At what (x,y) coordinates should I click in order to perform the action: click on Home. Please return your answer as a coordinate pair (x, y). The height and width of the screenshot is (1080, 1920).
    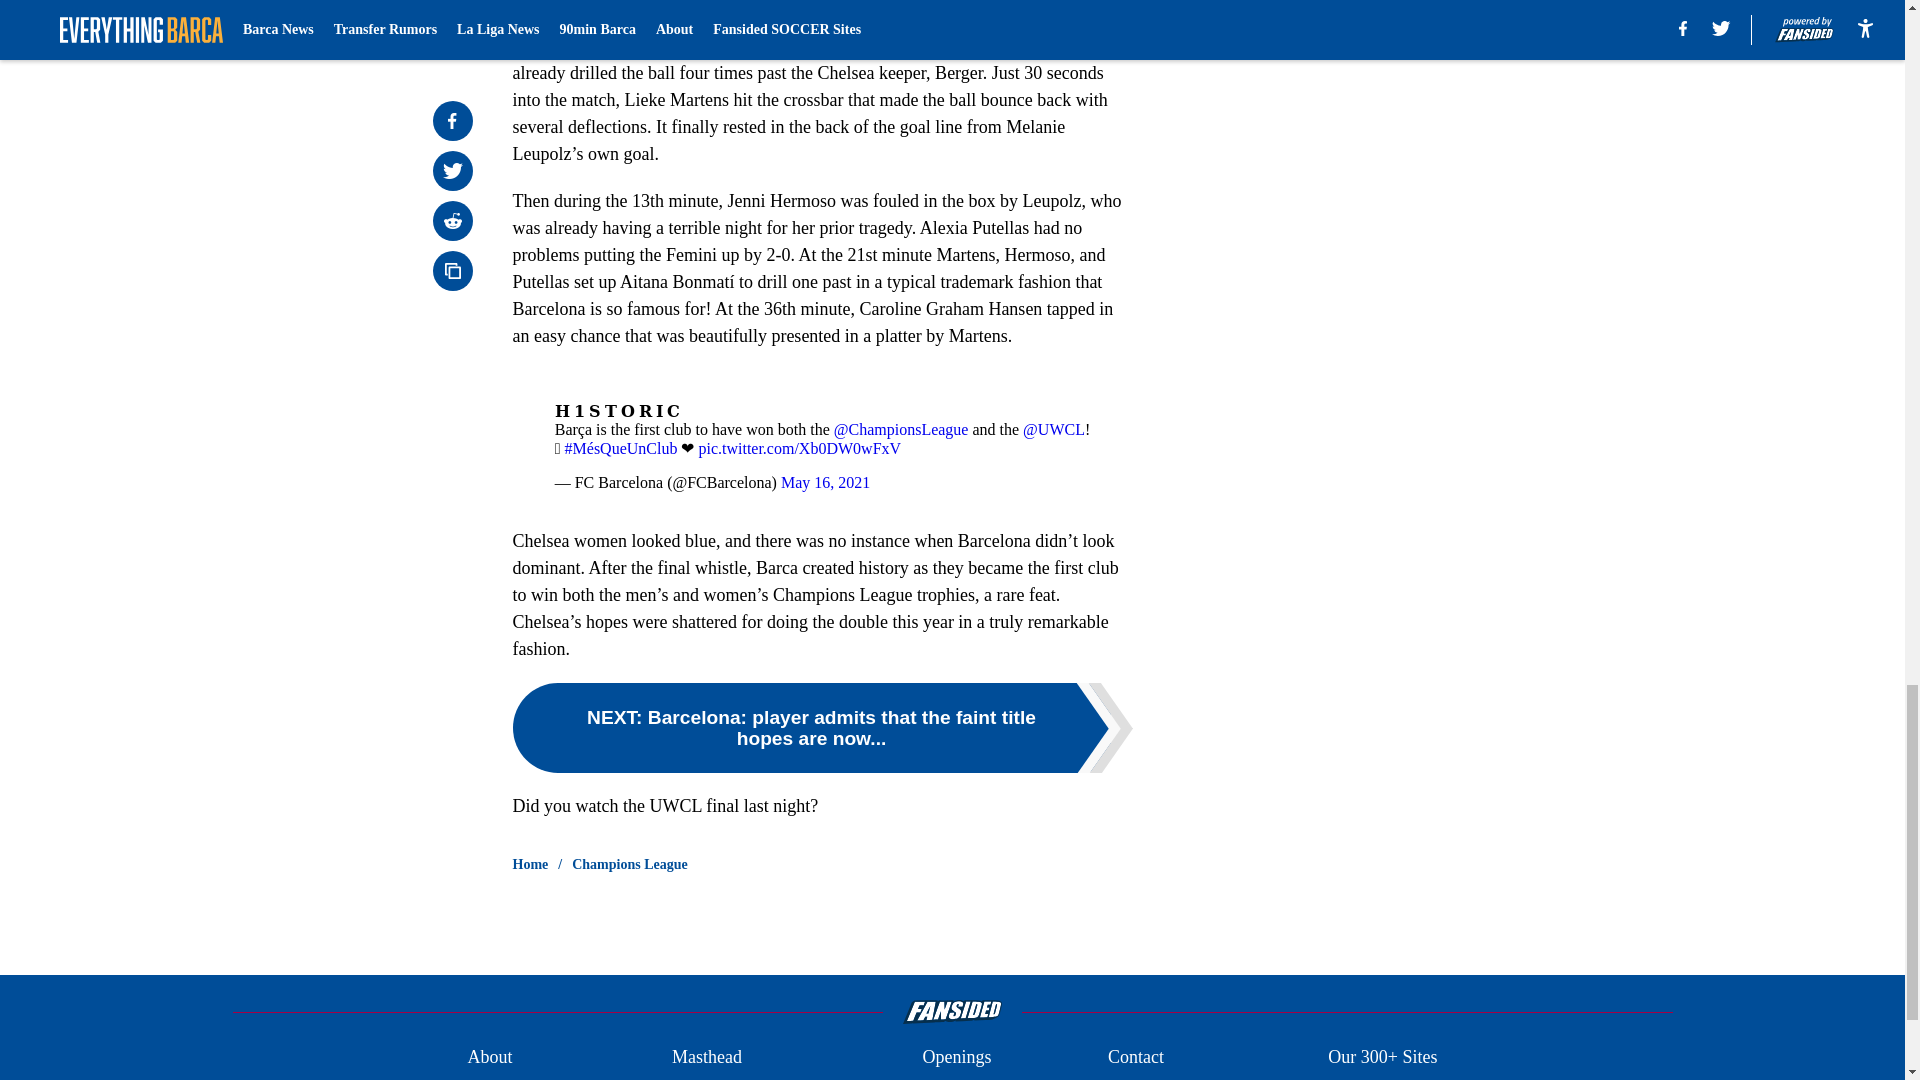
    Looking at the image, I should click on (530, 864).